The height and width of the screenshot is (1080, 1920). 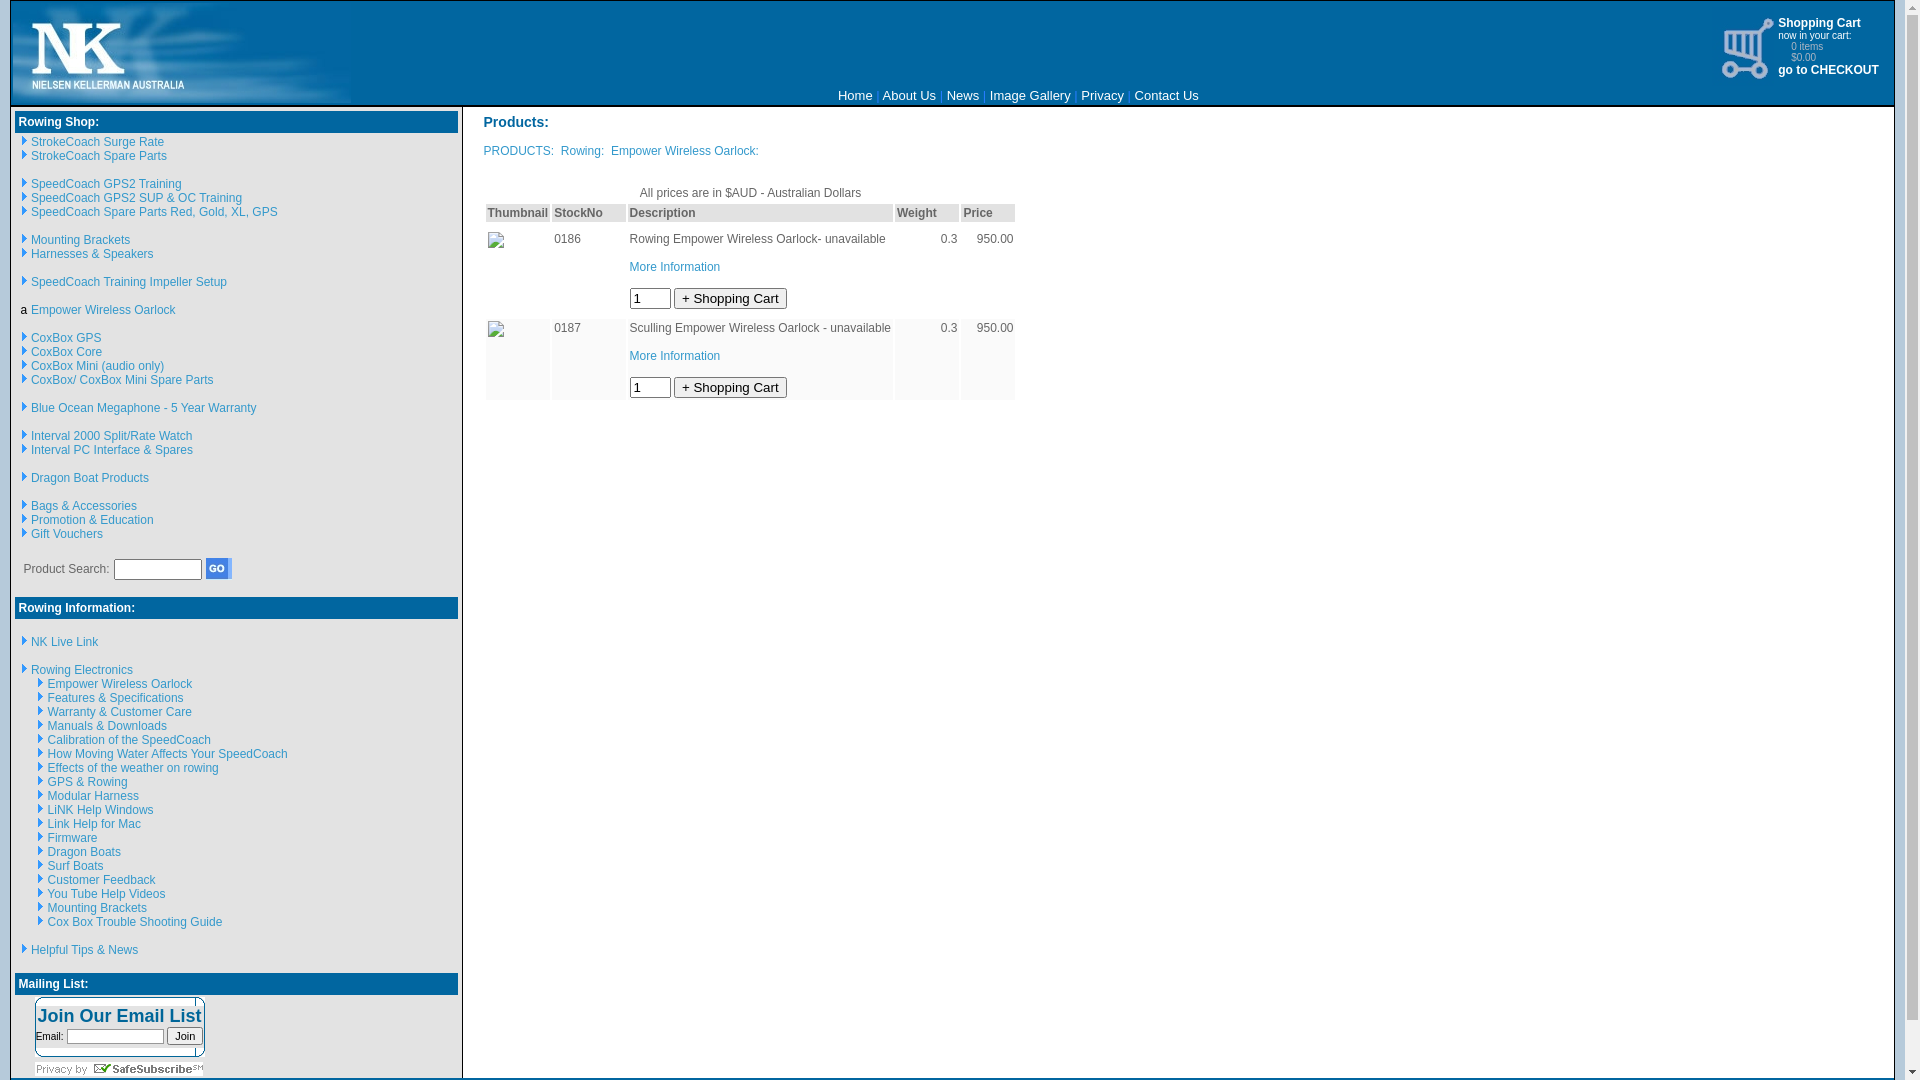 I want to click on Surf Boats, so click(x=76, y=866).